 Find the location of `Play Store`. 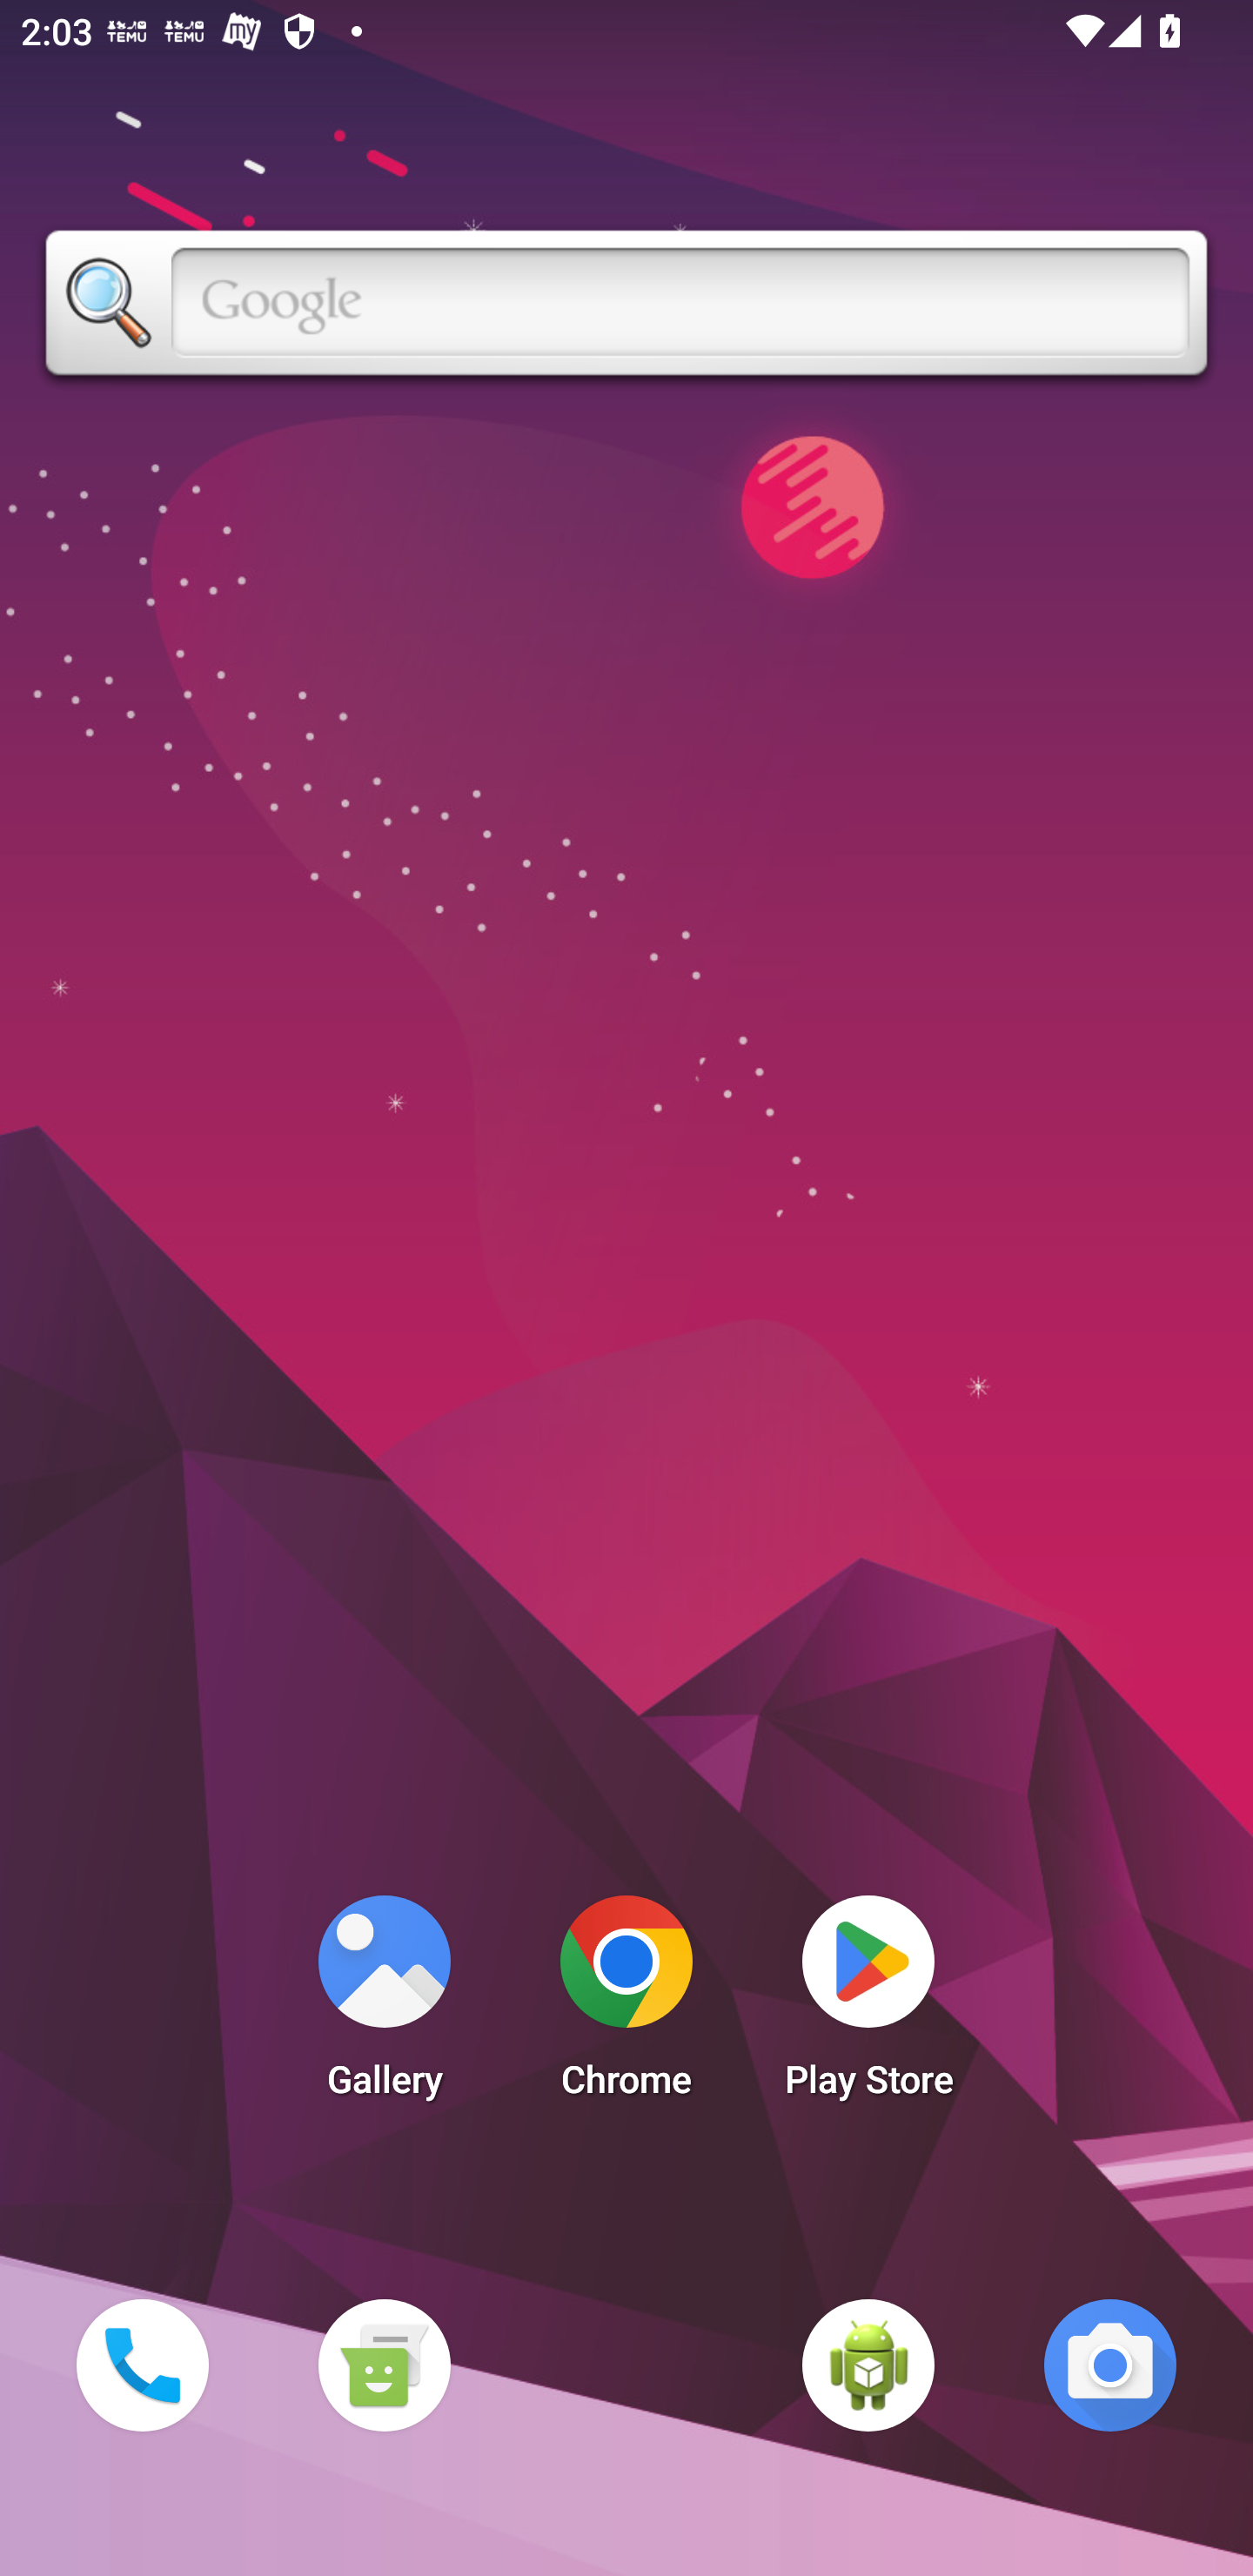

Play Store is located at coordinates (868, 2005).